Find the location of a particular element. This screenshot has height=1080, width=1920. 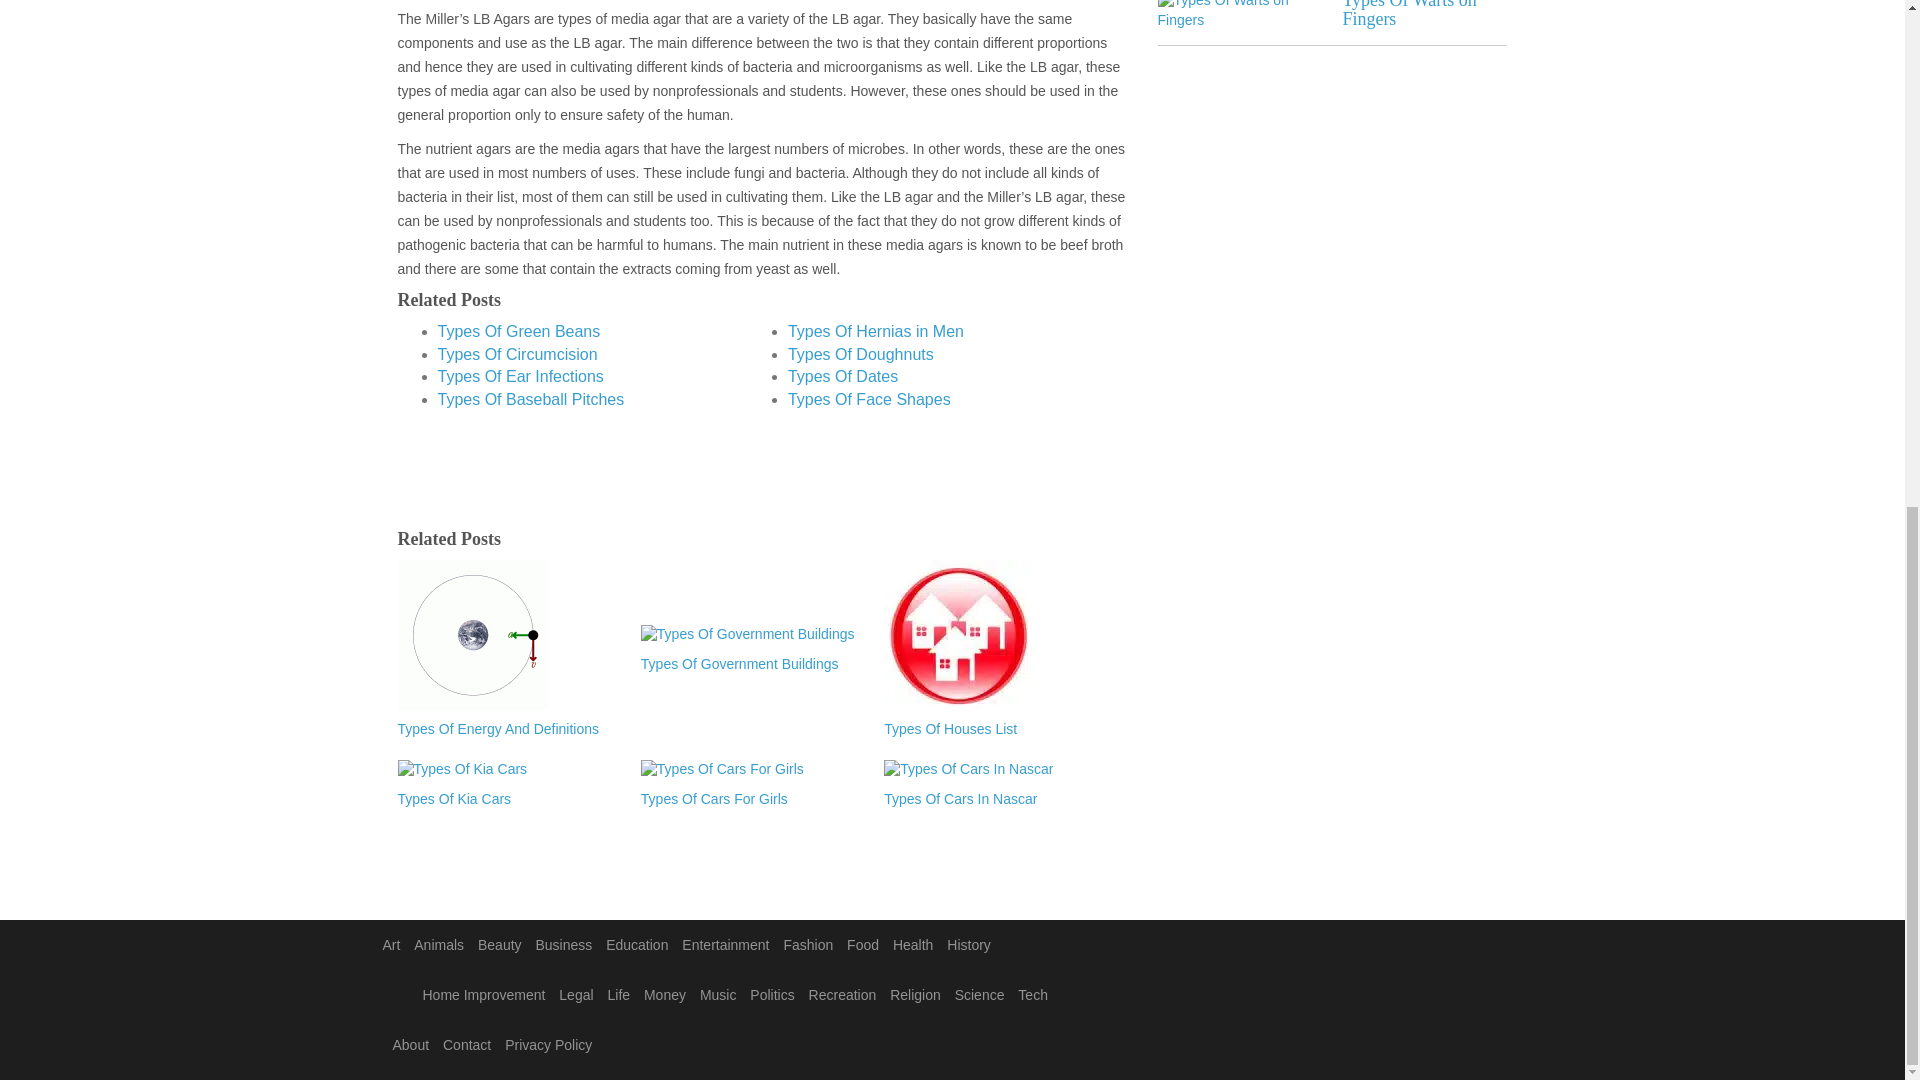

Types Of Energy And Definitions is located at coordinates (508, 730).